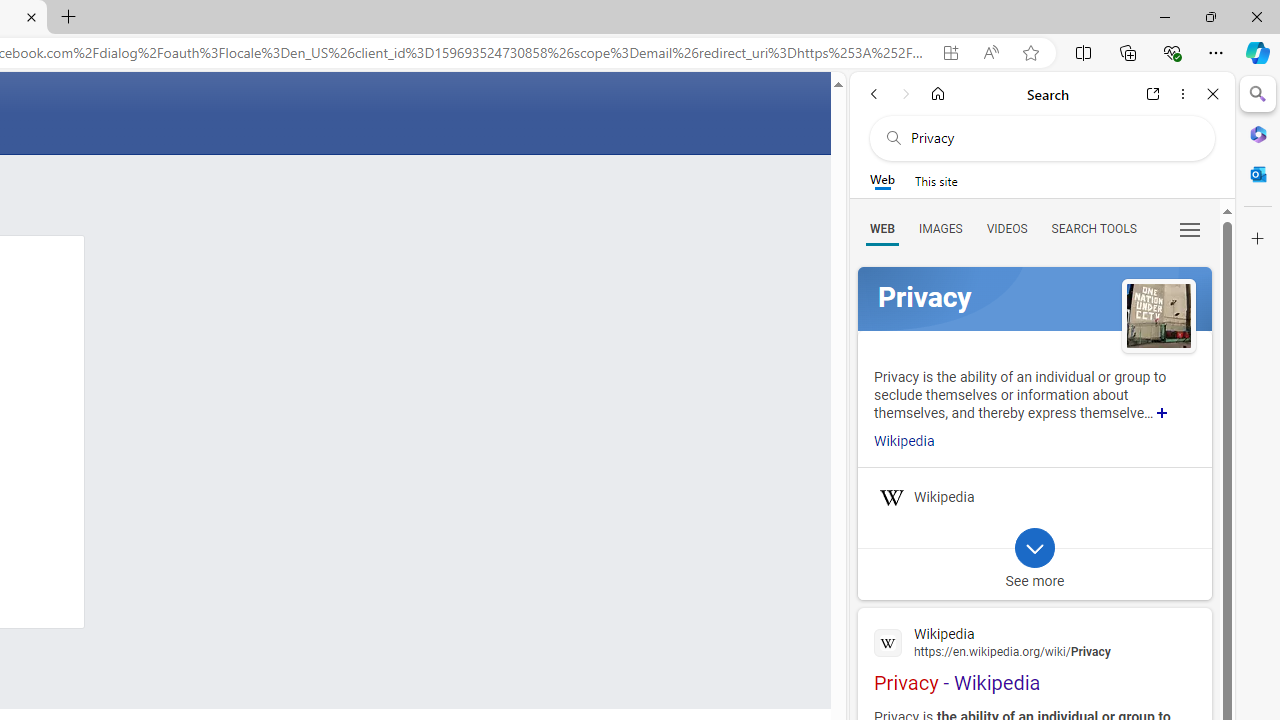 Image resolution: width=1280 pixels, height=720 pixels. What do you see at coordinates (1034, 299) in the screenshot?
I see `Class: spl_logobg` at bounding box center [1034, 299].